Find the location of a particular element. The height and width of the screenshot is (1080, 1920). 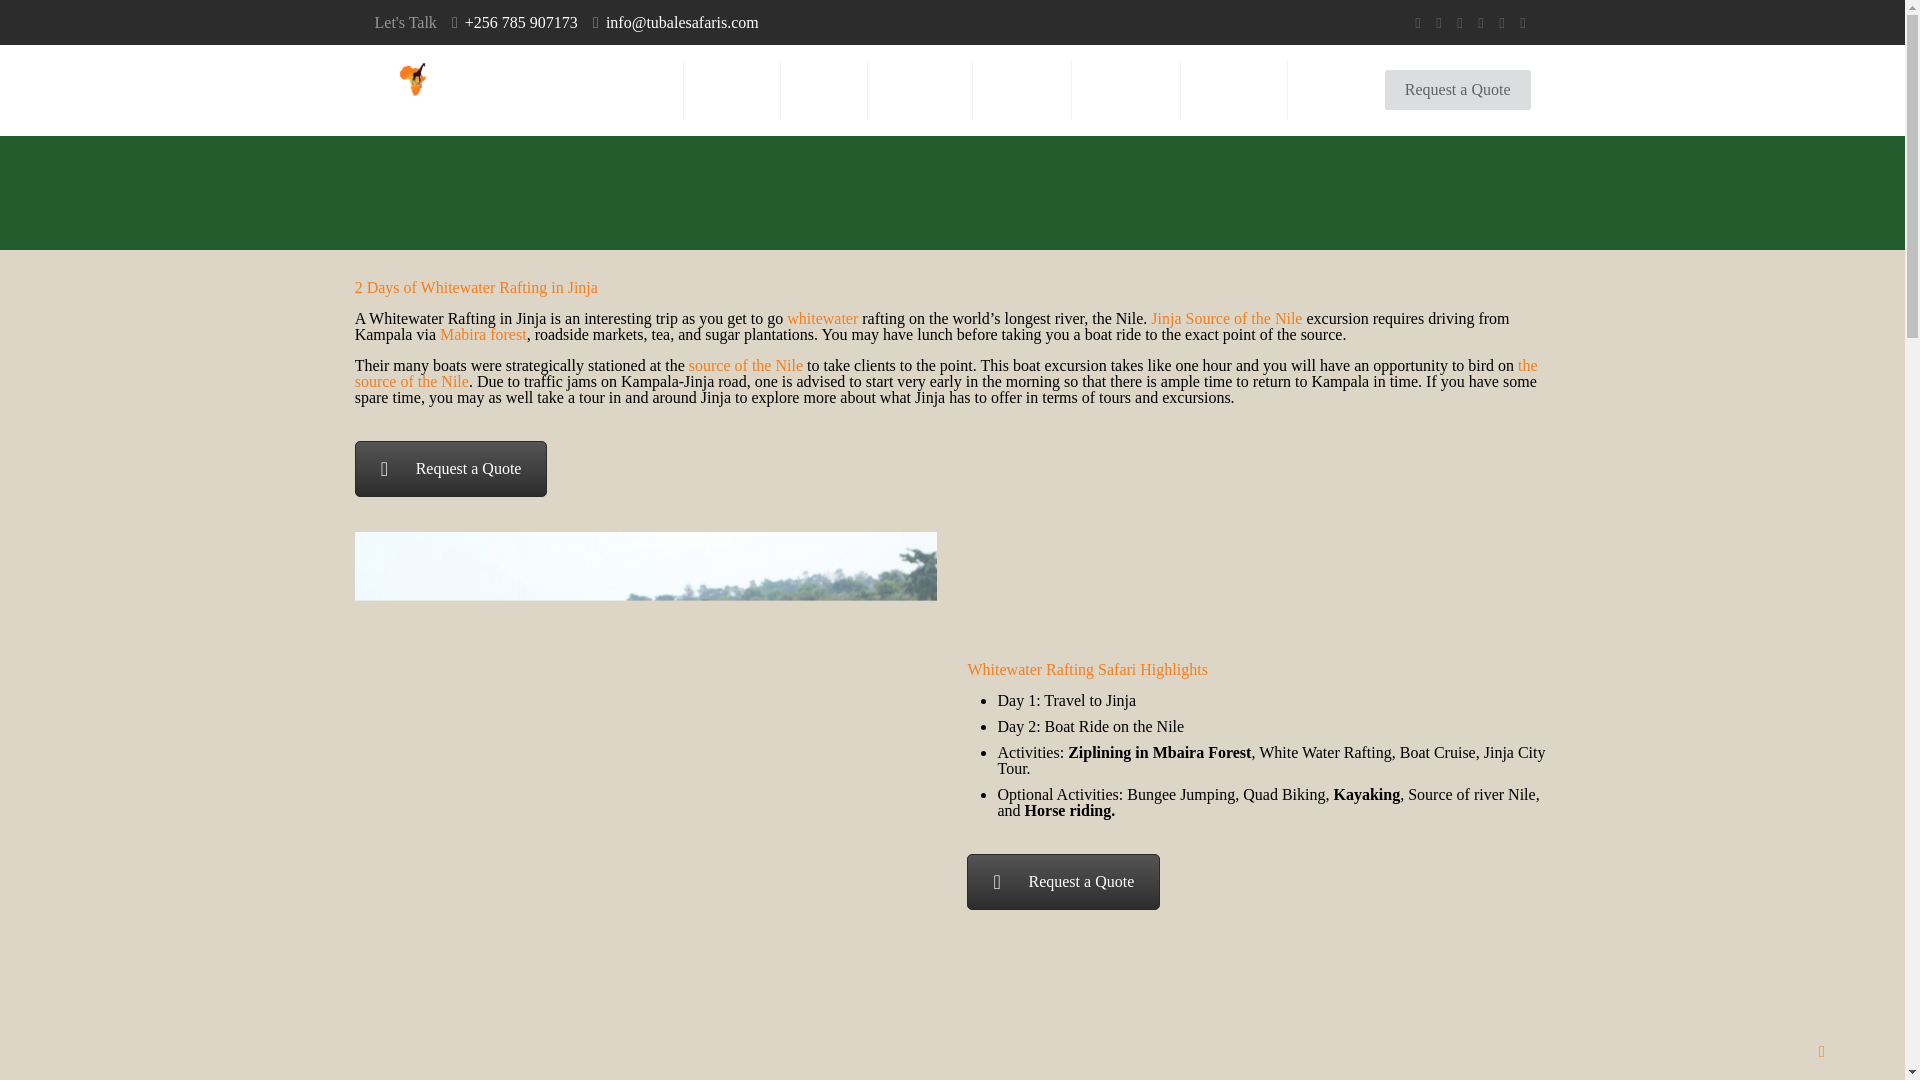

WhatsApp is located at coordinates (1416, 23).